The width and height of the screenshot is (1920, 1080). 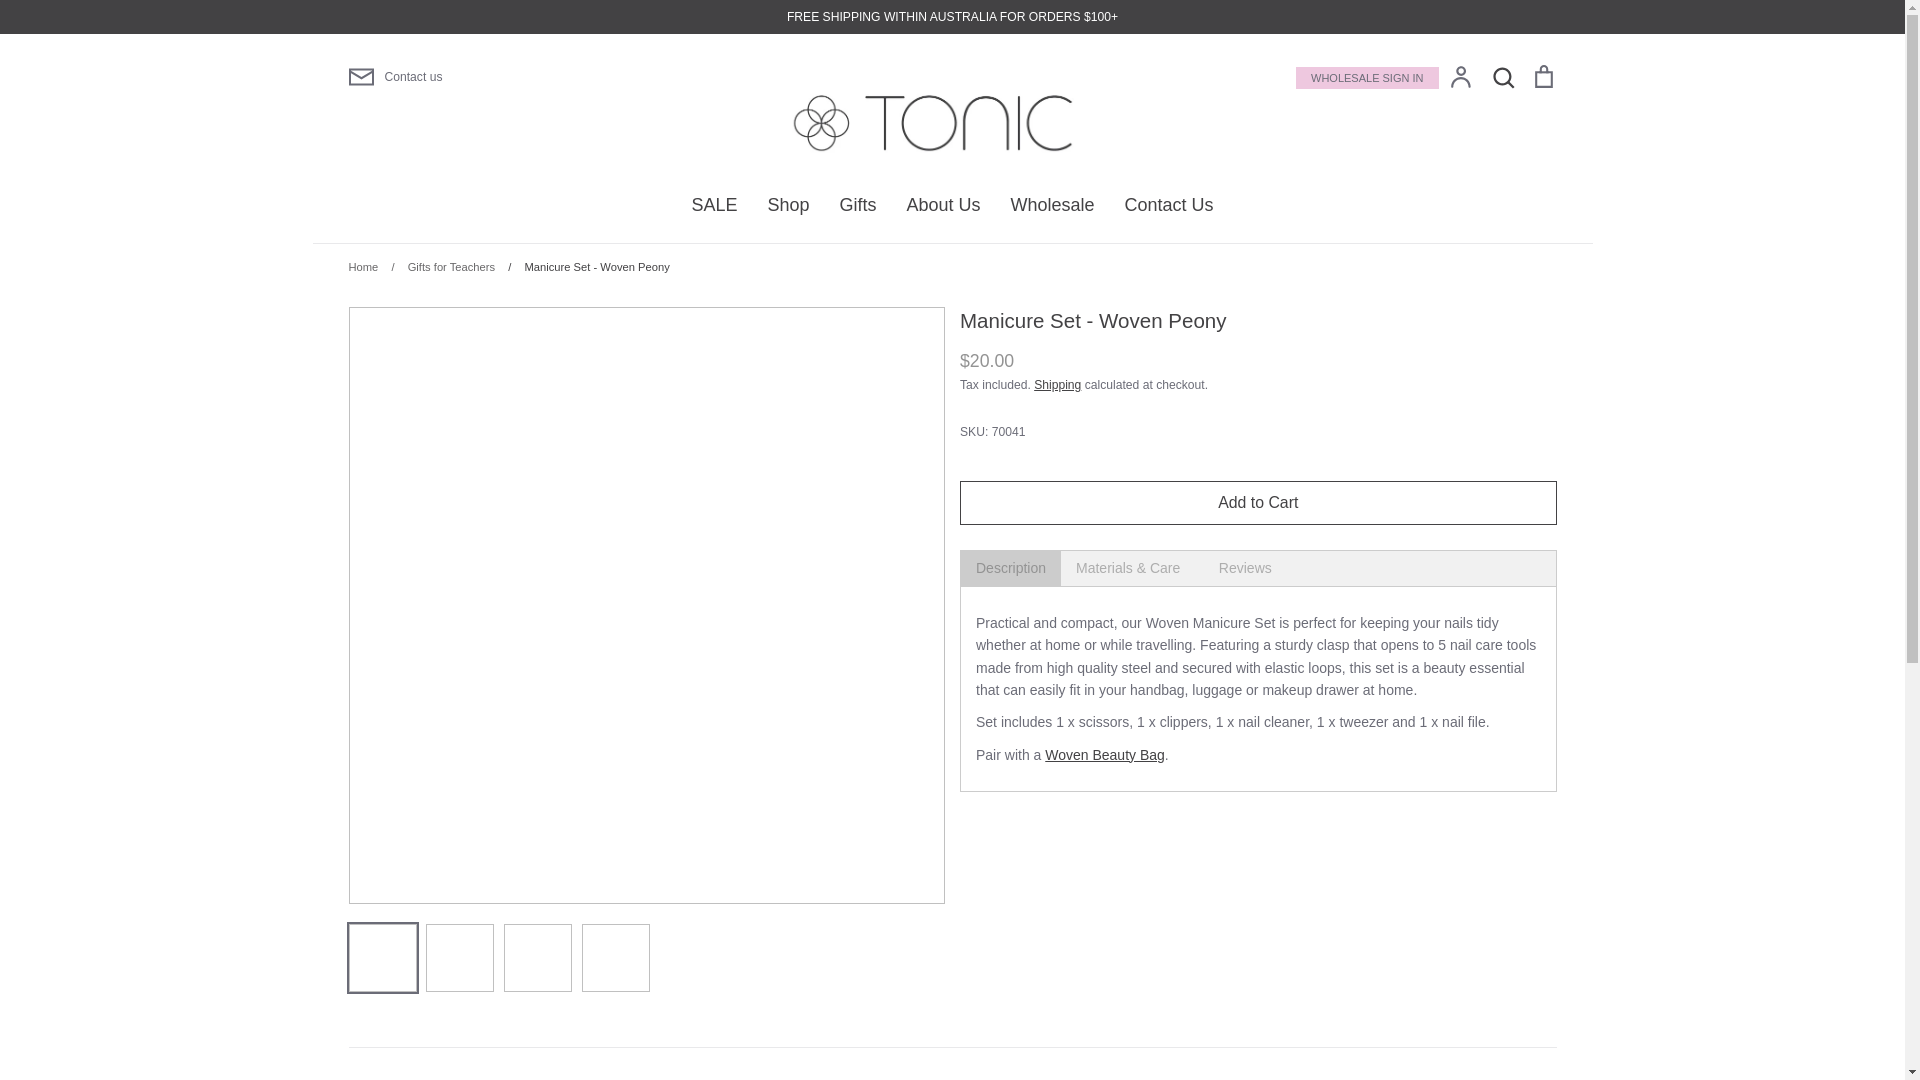 I want to click on Cart, so click(x=1542, y=76).